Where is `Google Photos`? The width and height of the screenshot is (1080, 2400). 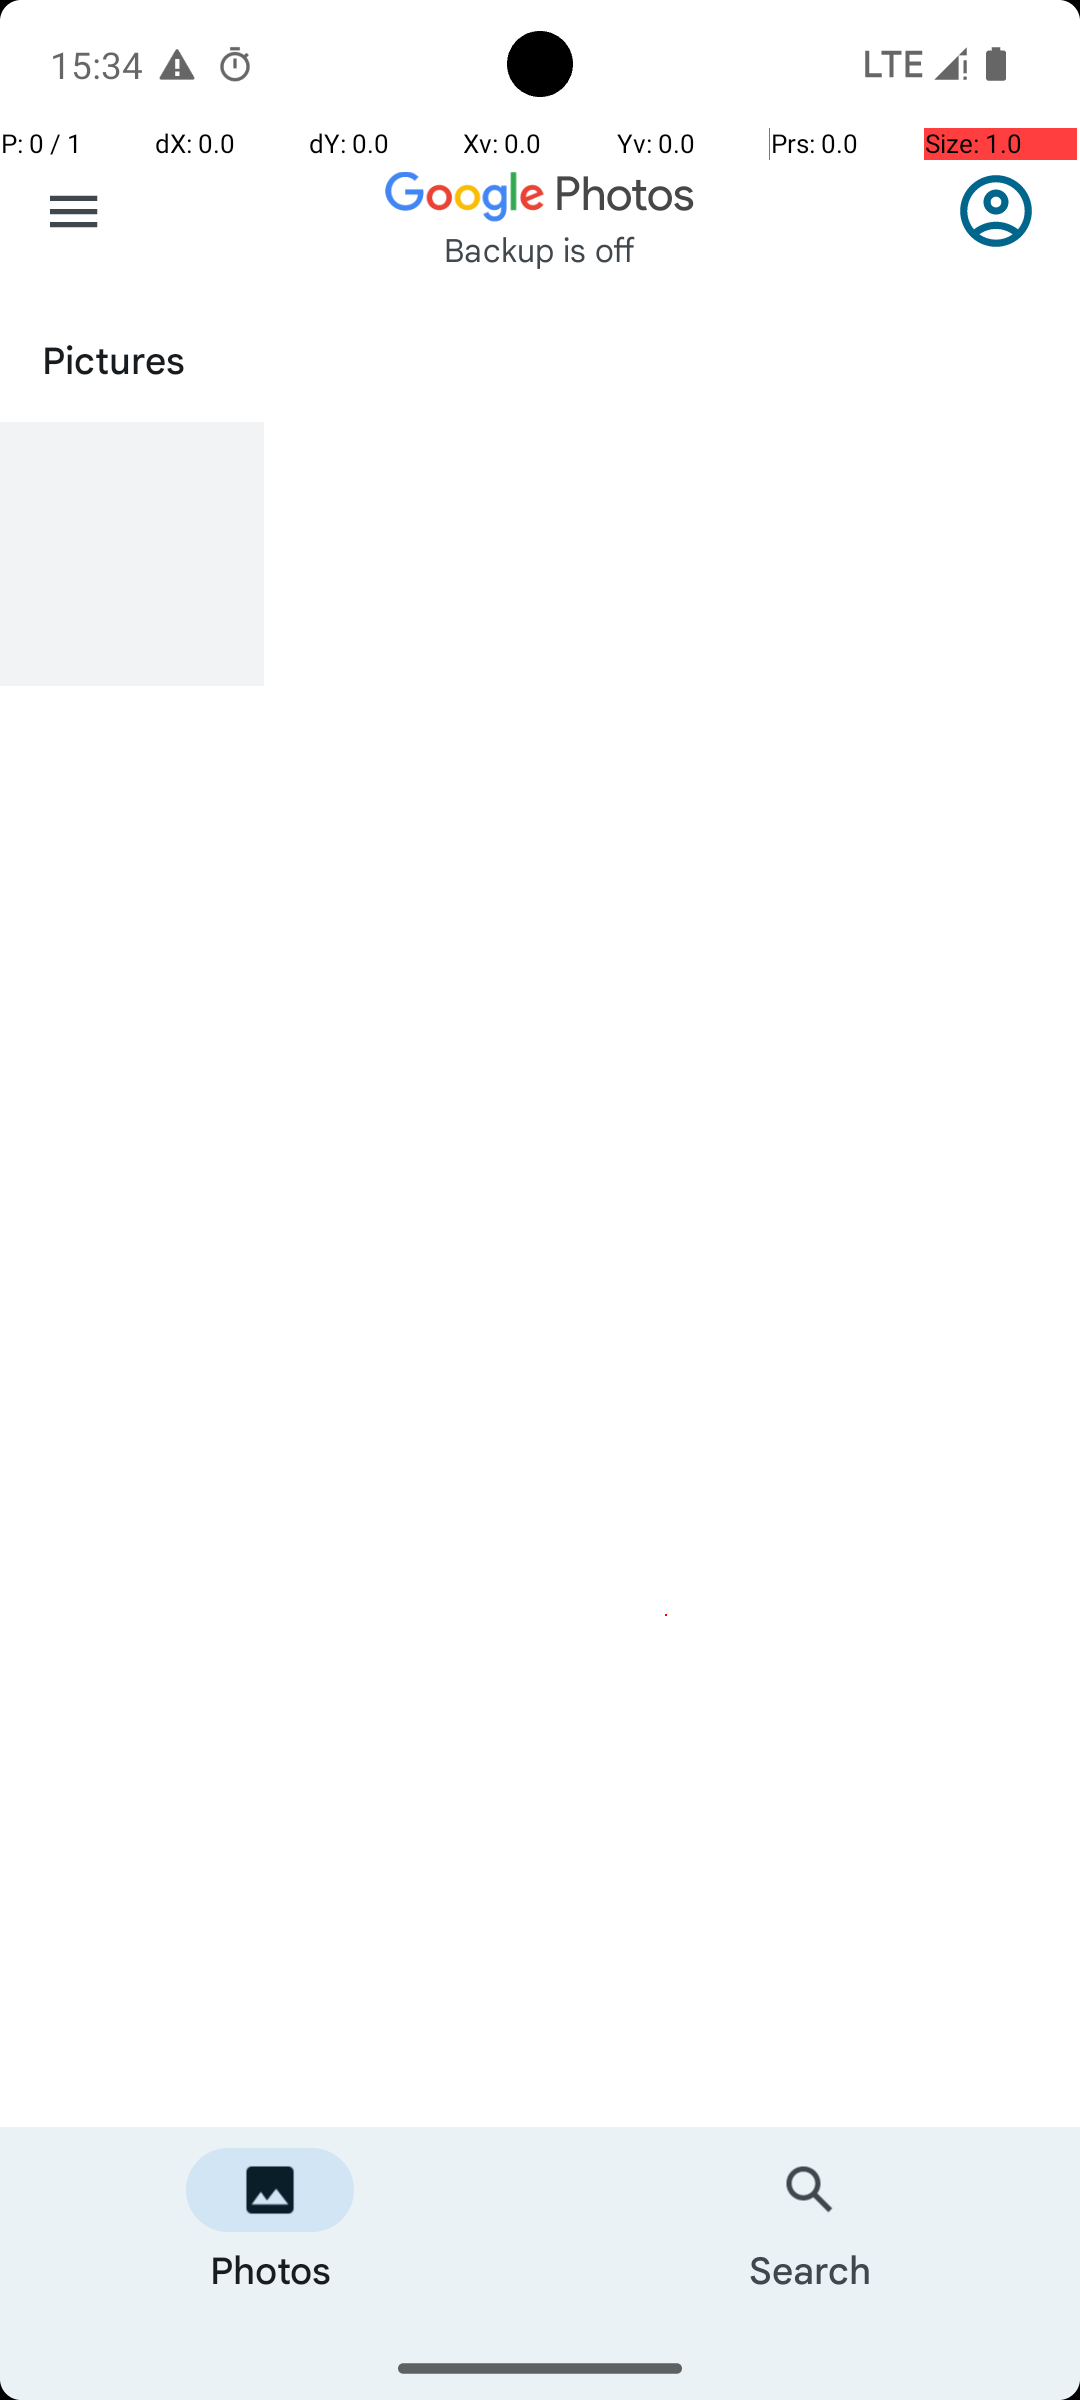 Google Photos is located at coordinates (540, 194).